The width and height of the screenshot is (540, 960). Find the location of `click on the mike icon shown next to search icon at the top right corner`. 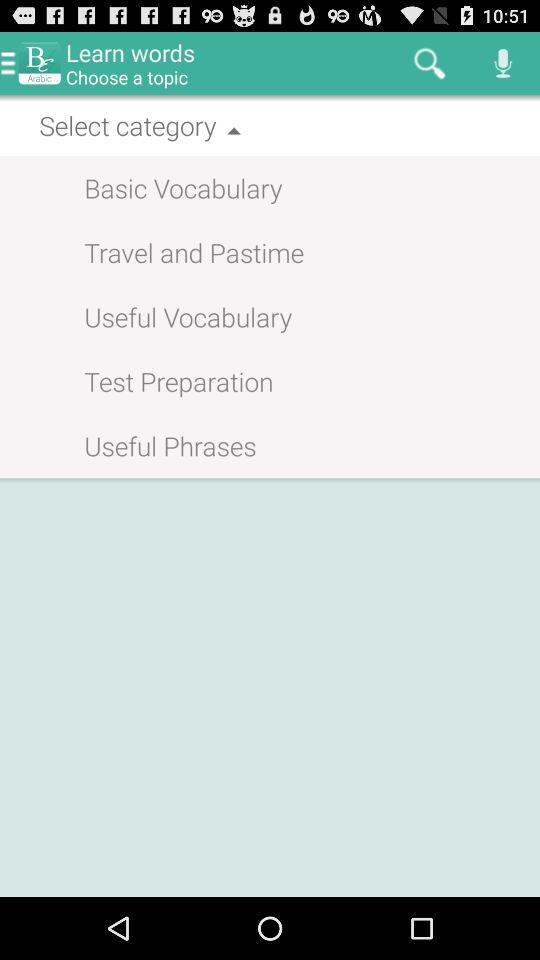

click on the mike icon shown next to search icon at the top right corner is located at coordinates (504, 63).